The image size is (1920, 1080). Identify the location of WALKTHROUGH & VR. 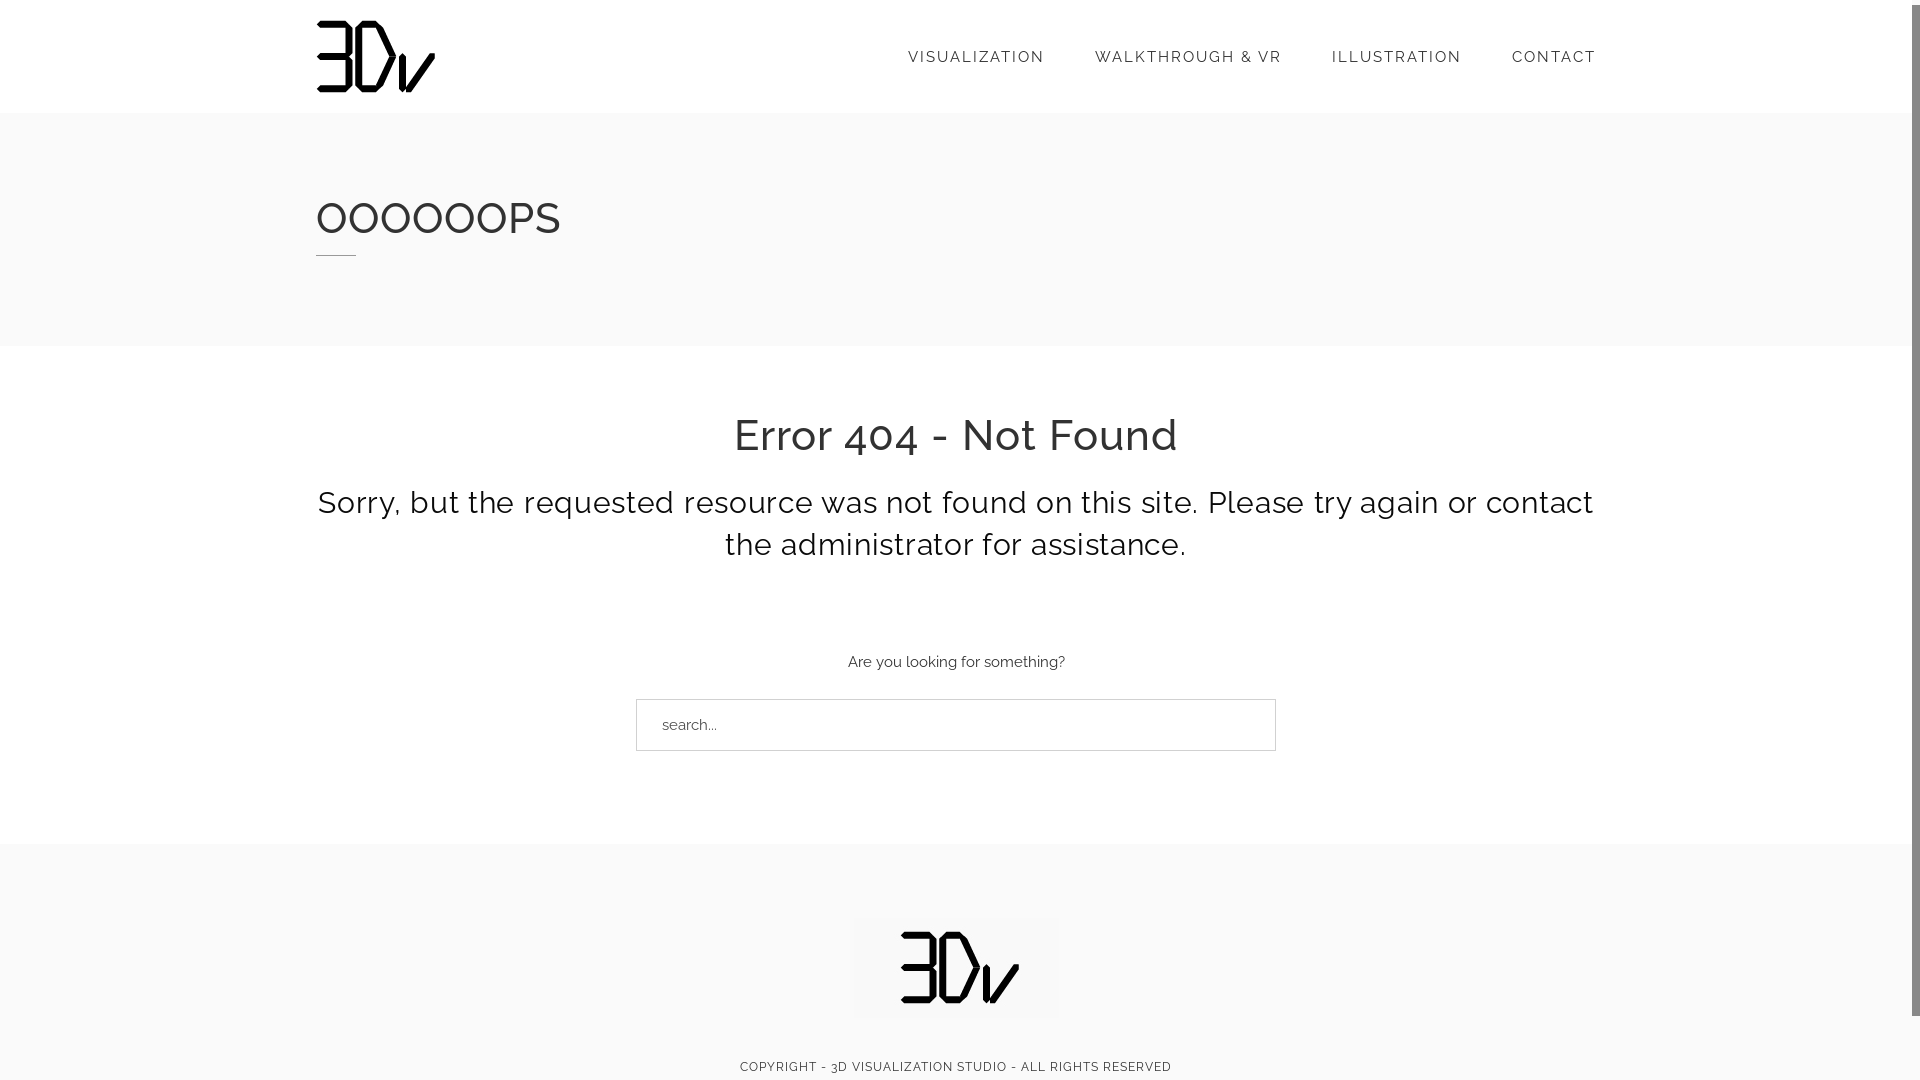
(1188, 57).